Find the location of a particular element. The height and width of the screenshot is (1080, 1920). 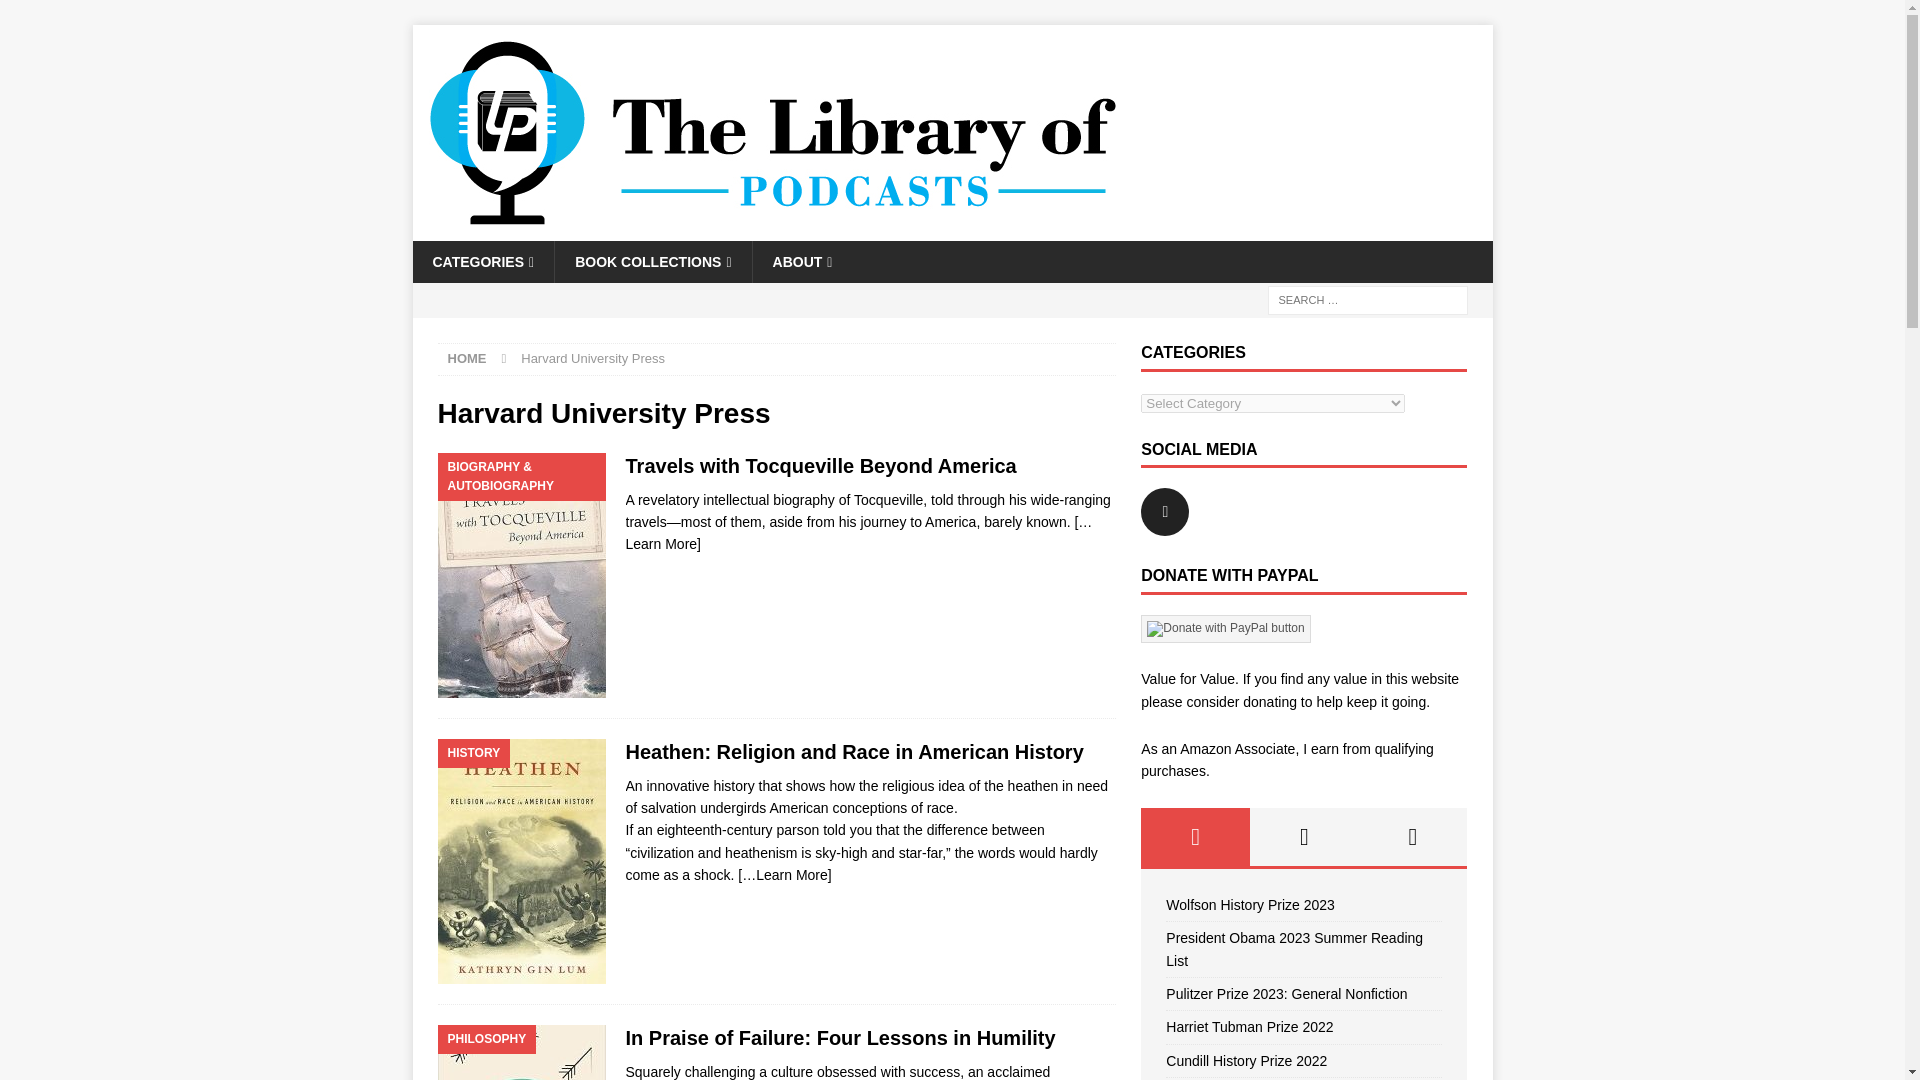

Heathen: Religion and Race in American History is located at coordinates (784, 875).